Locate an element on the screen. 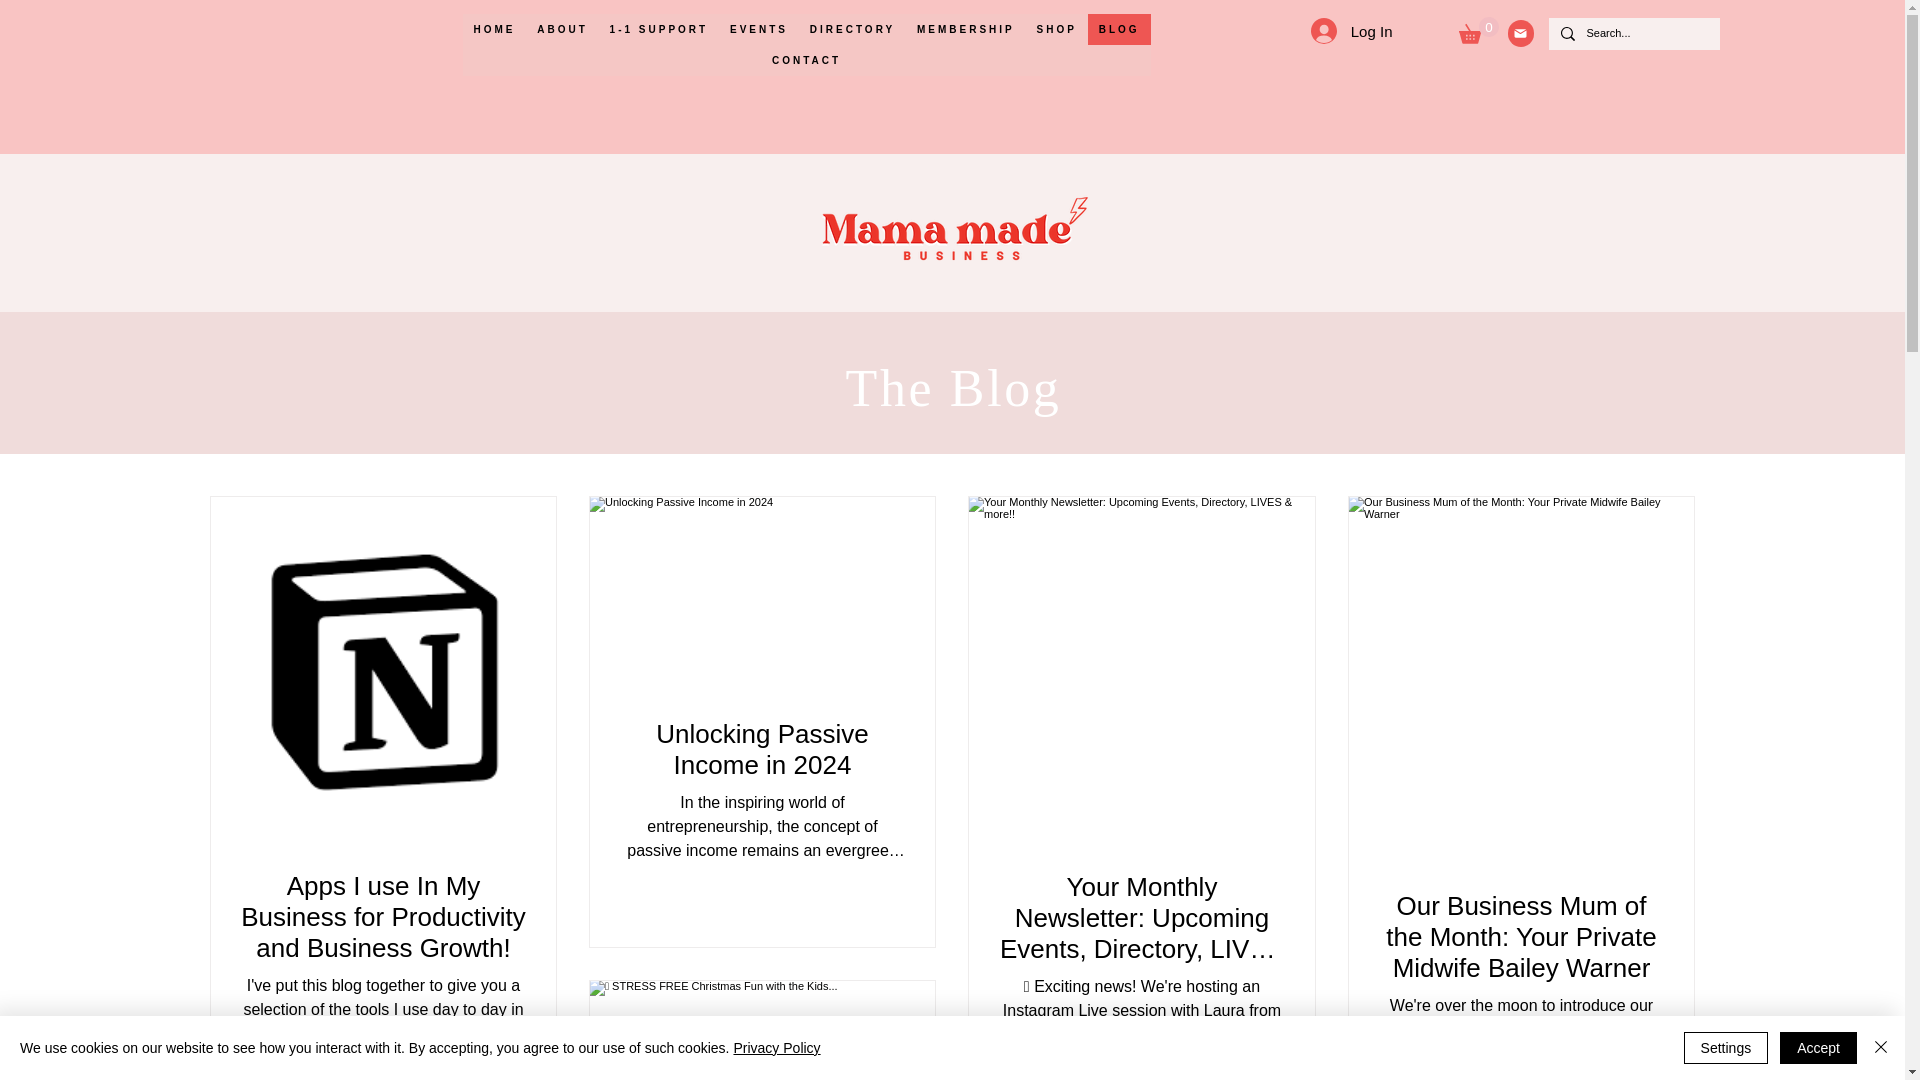 The width and height of the screenshot is (1920, 1080). HOME is located at coordinates (494, 30).